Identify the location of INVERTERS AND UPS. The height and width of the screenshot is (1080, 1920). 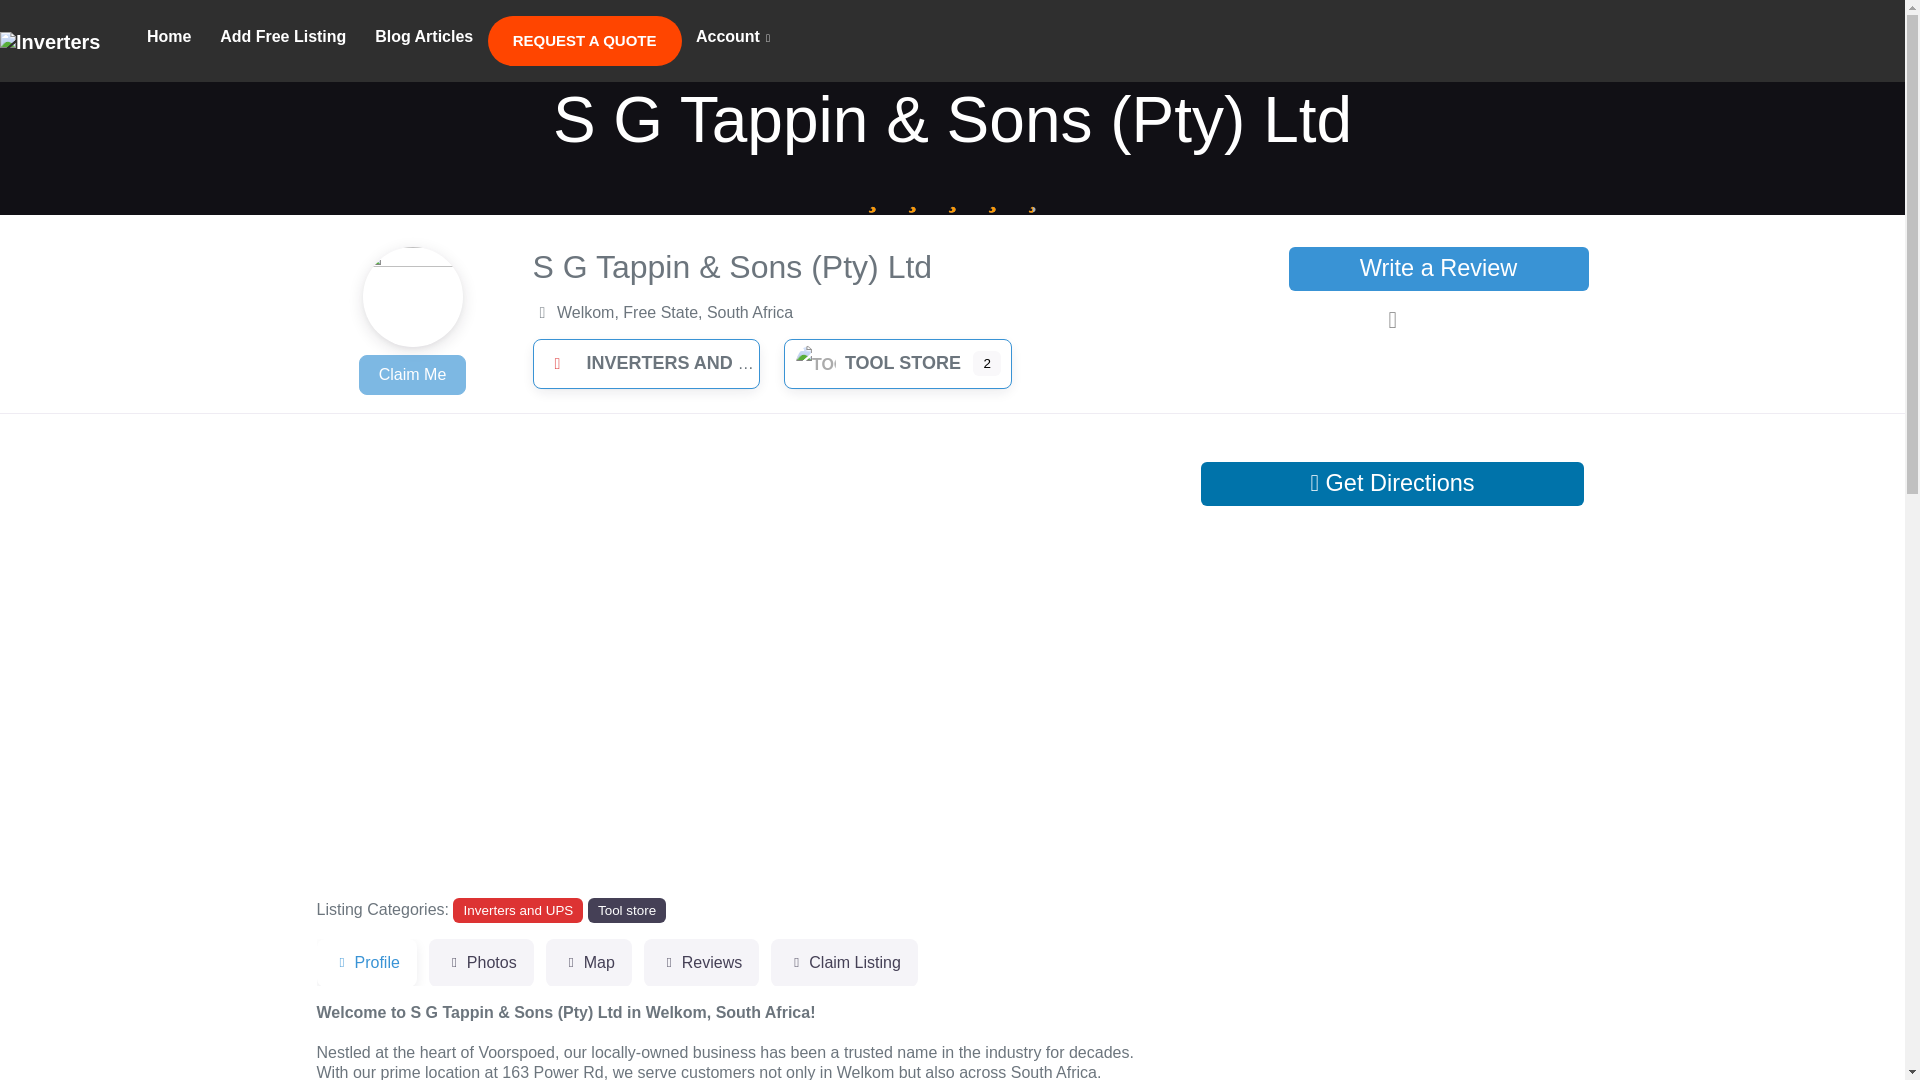
(656, 362).